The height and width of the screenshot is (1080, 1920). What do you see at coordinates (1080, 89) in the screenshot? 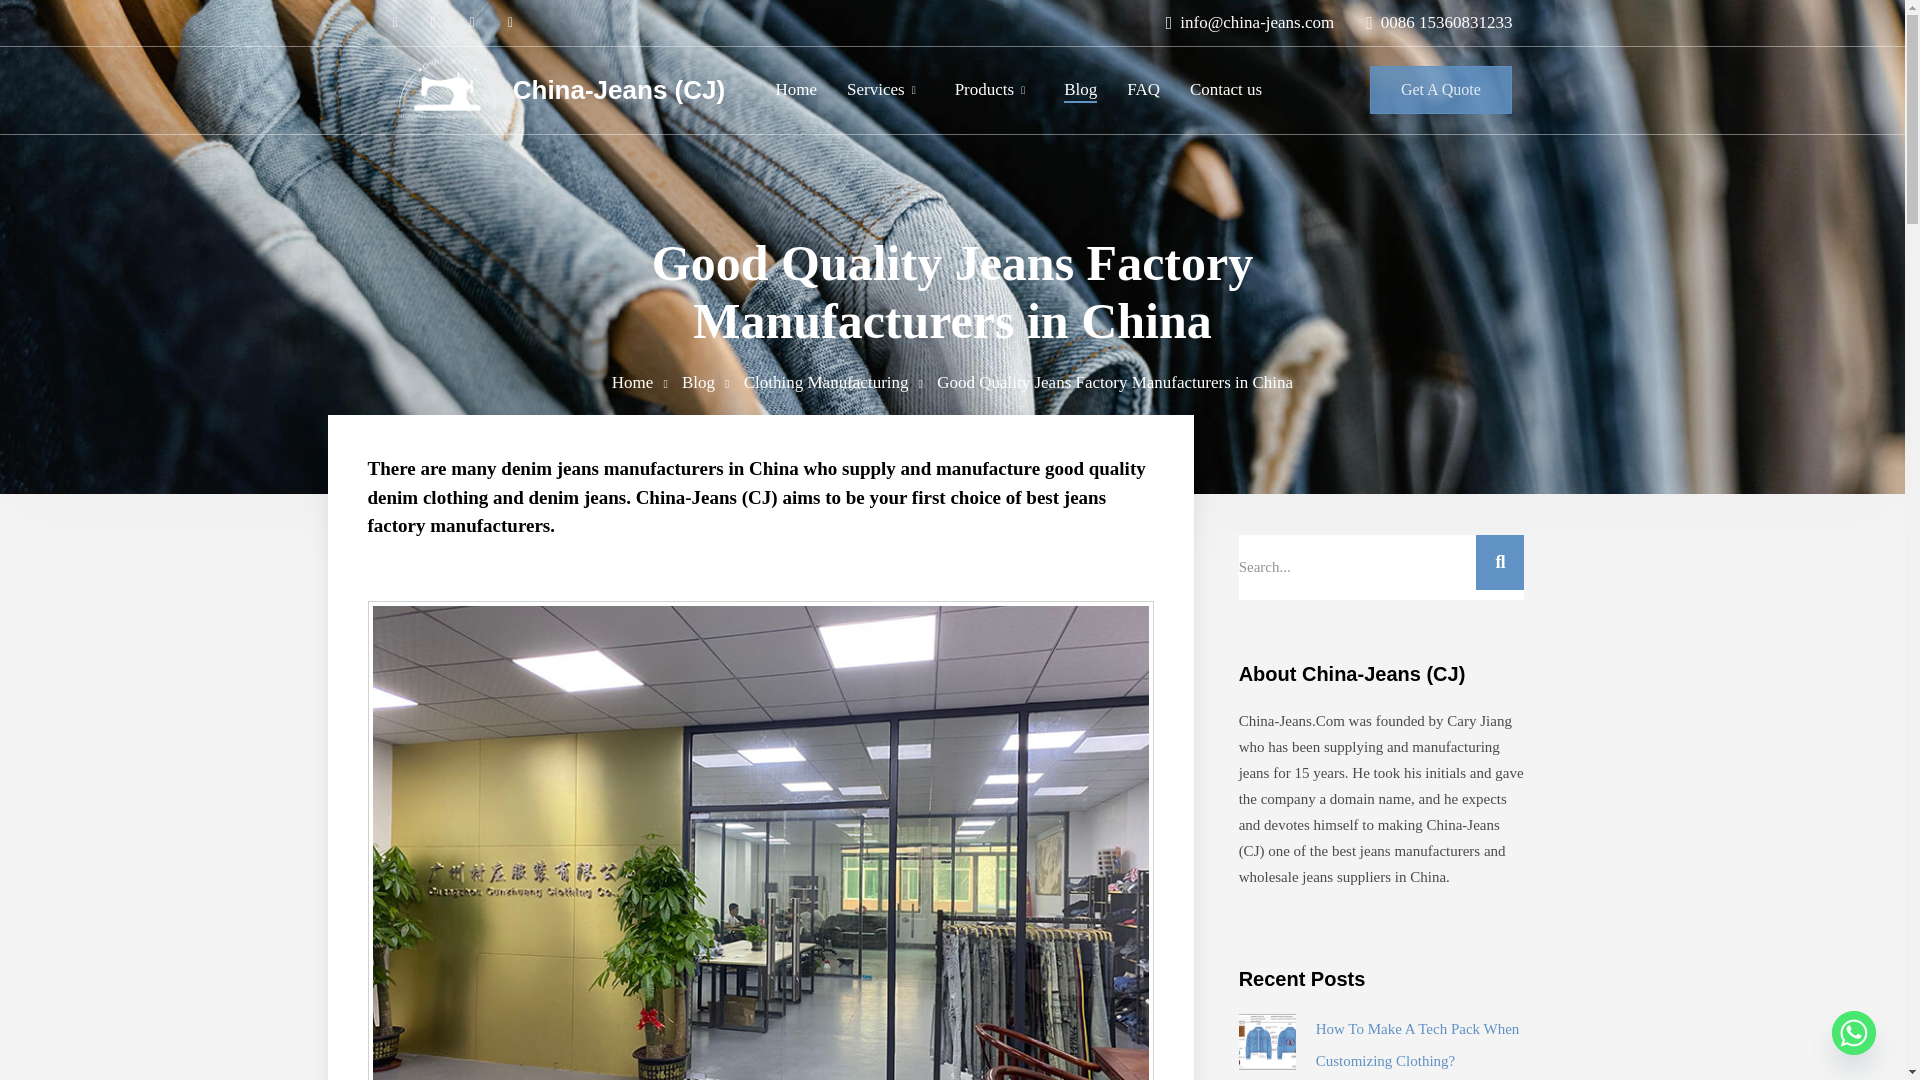
I see `Blog` at bounding box center [1080, 89].